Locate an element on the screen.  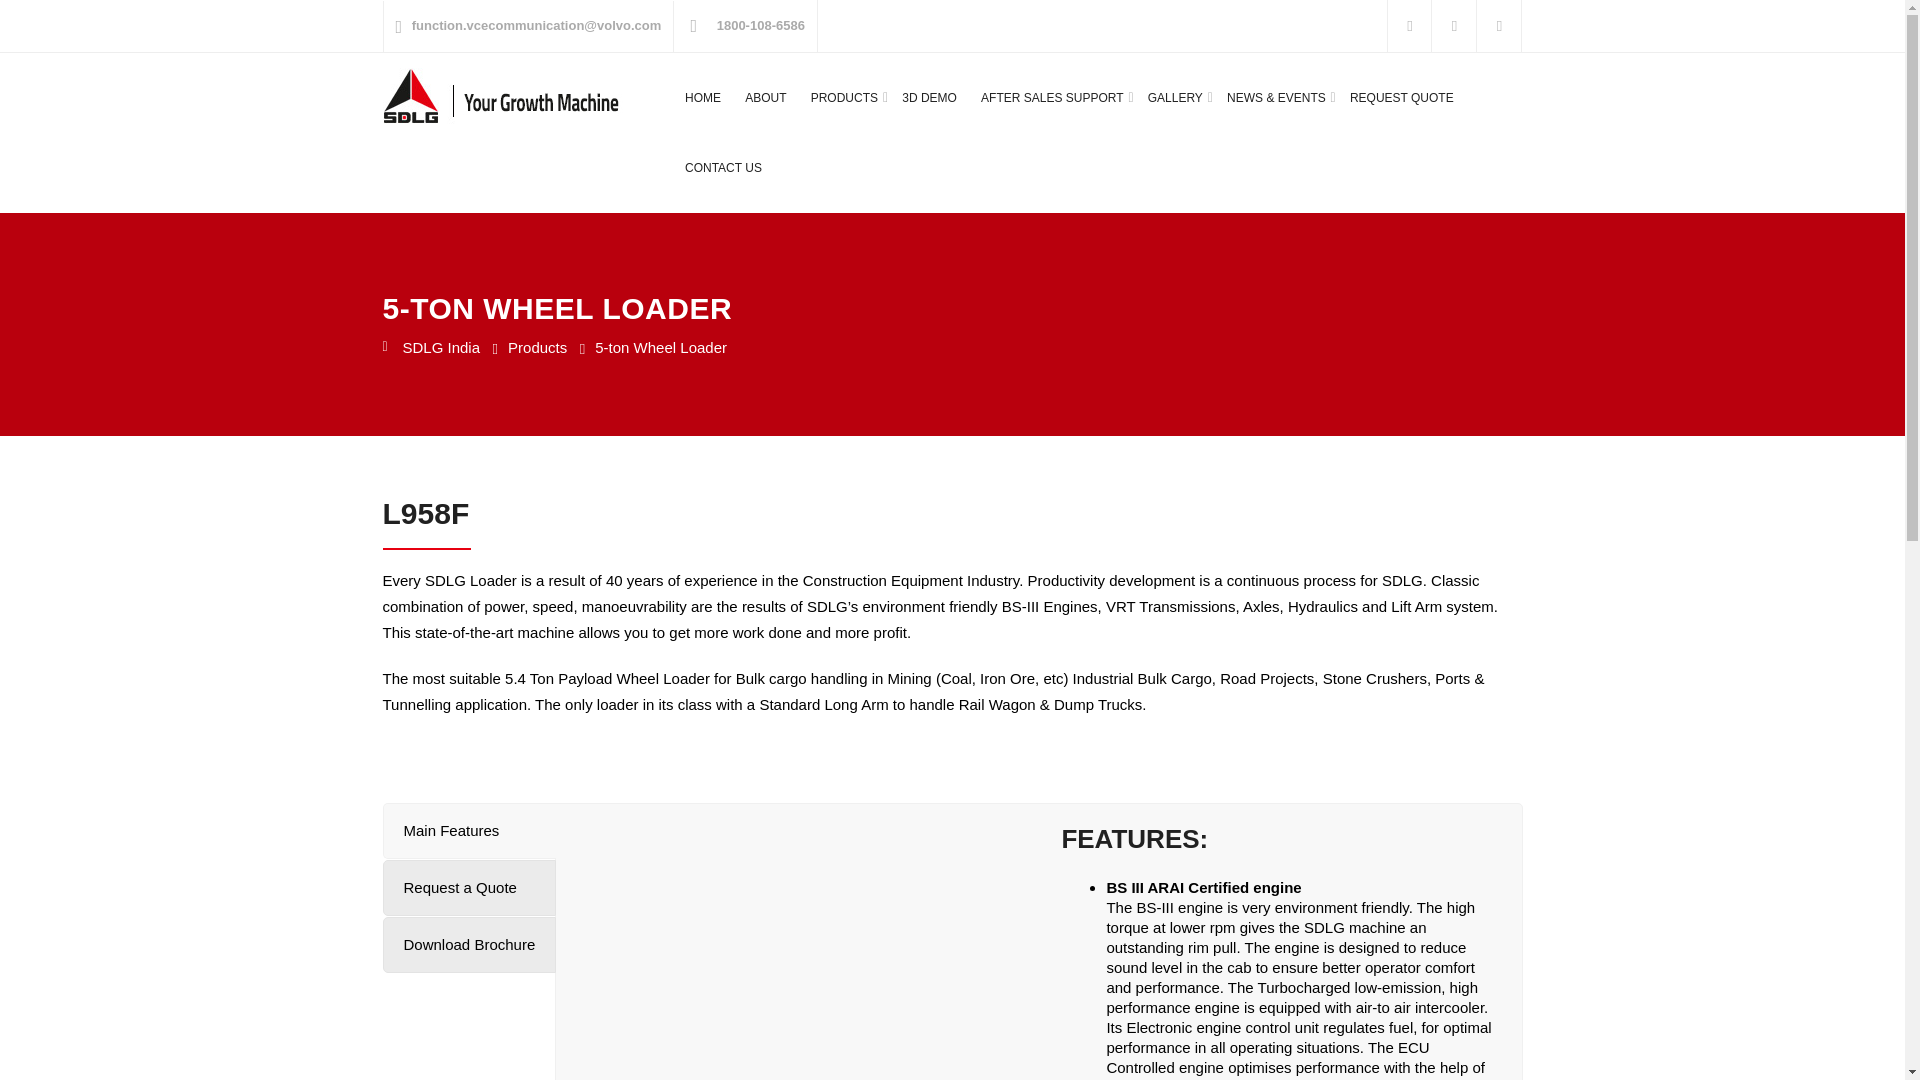
PRODUCTS is located at coordinates (844, 97).